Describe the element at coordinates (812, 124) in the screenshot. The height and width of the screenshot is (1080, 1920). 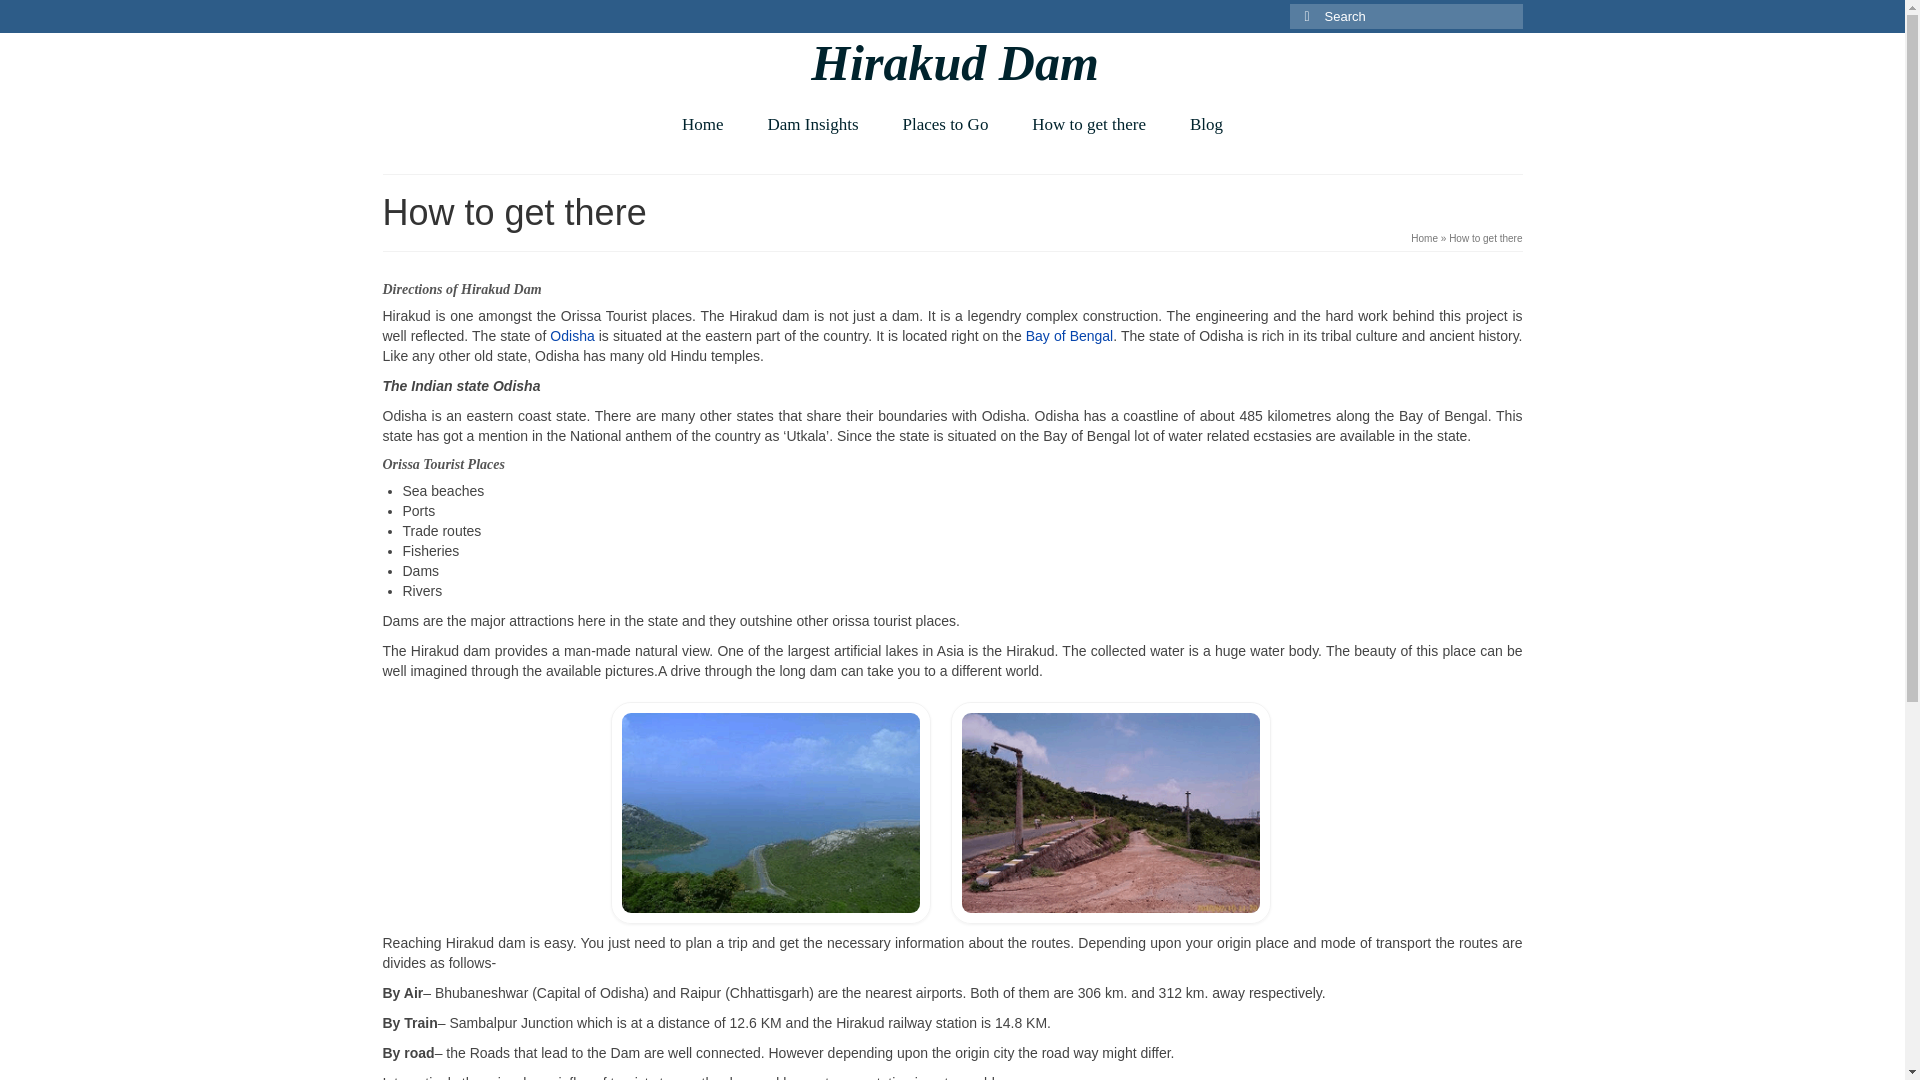
I see `Dam Insights` at that location.